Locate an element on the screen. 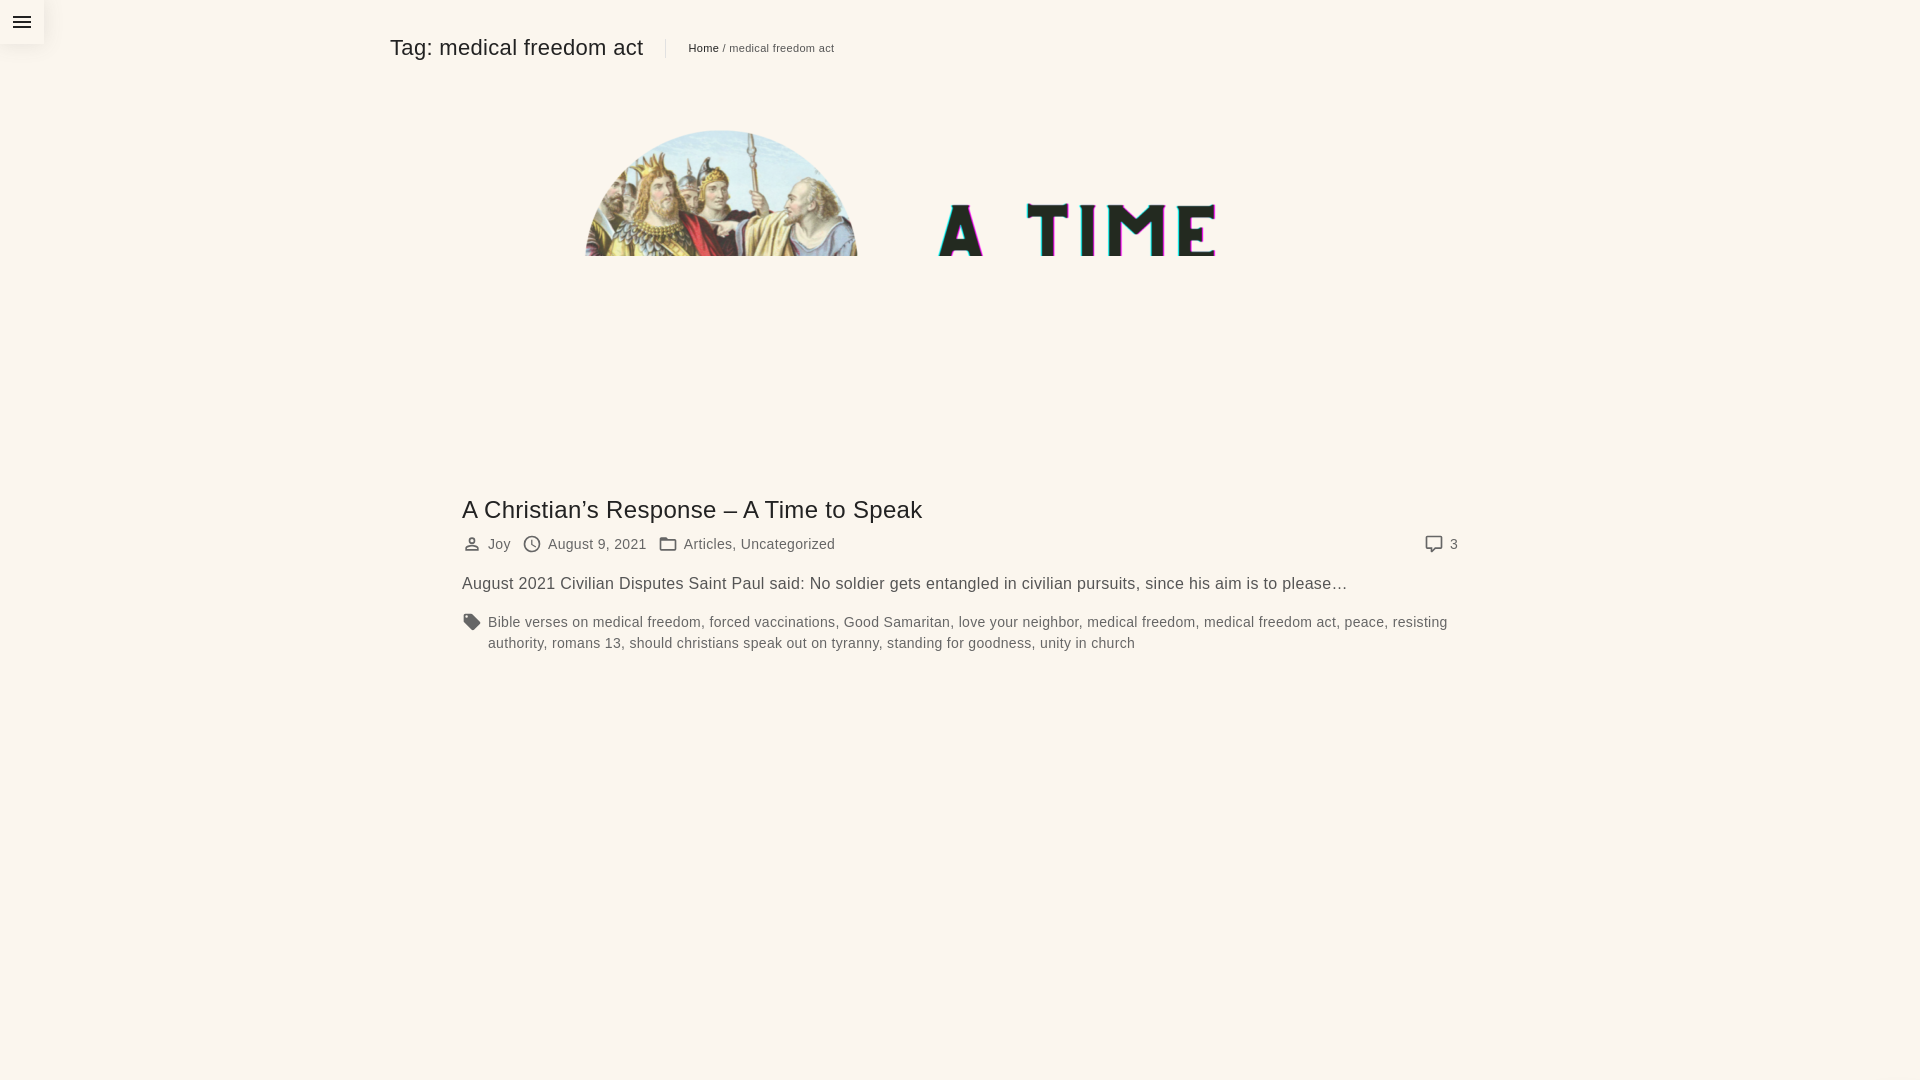 The image size is (1920, 1080). Bible verses on medical freedom is located at coordinates (594, 622).